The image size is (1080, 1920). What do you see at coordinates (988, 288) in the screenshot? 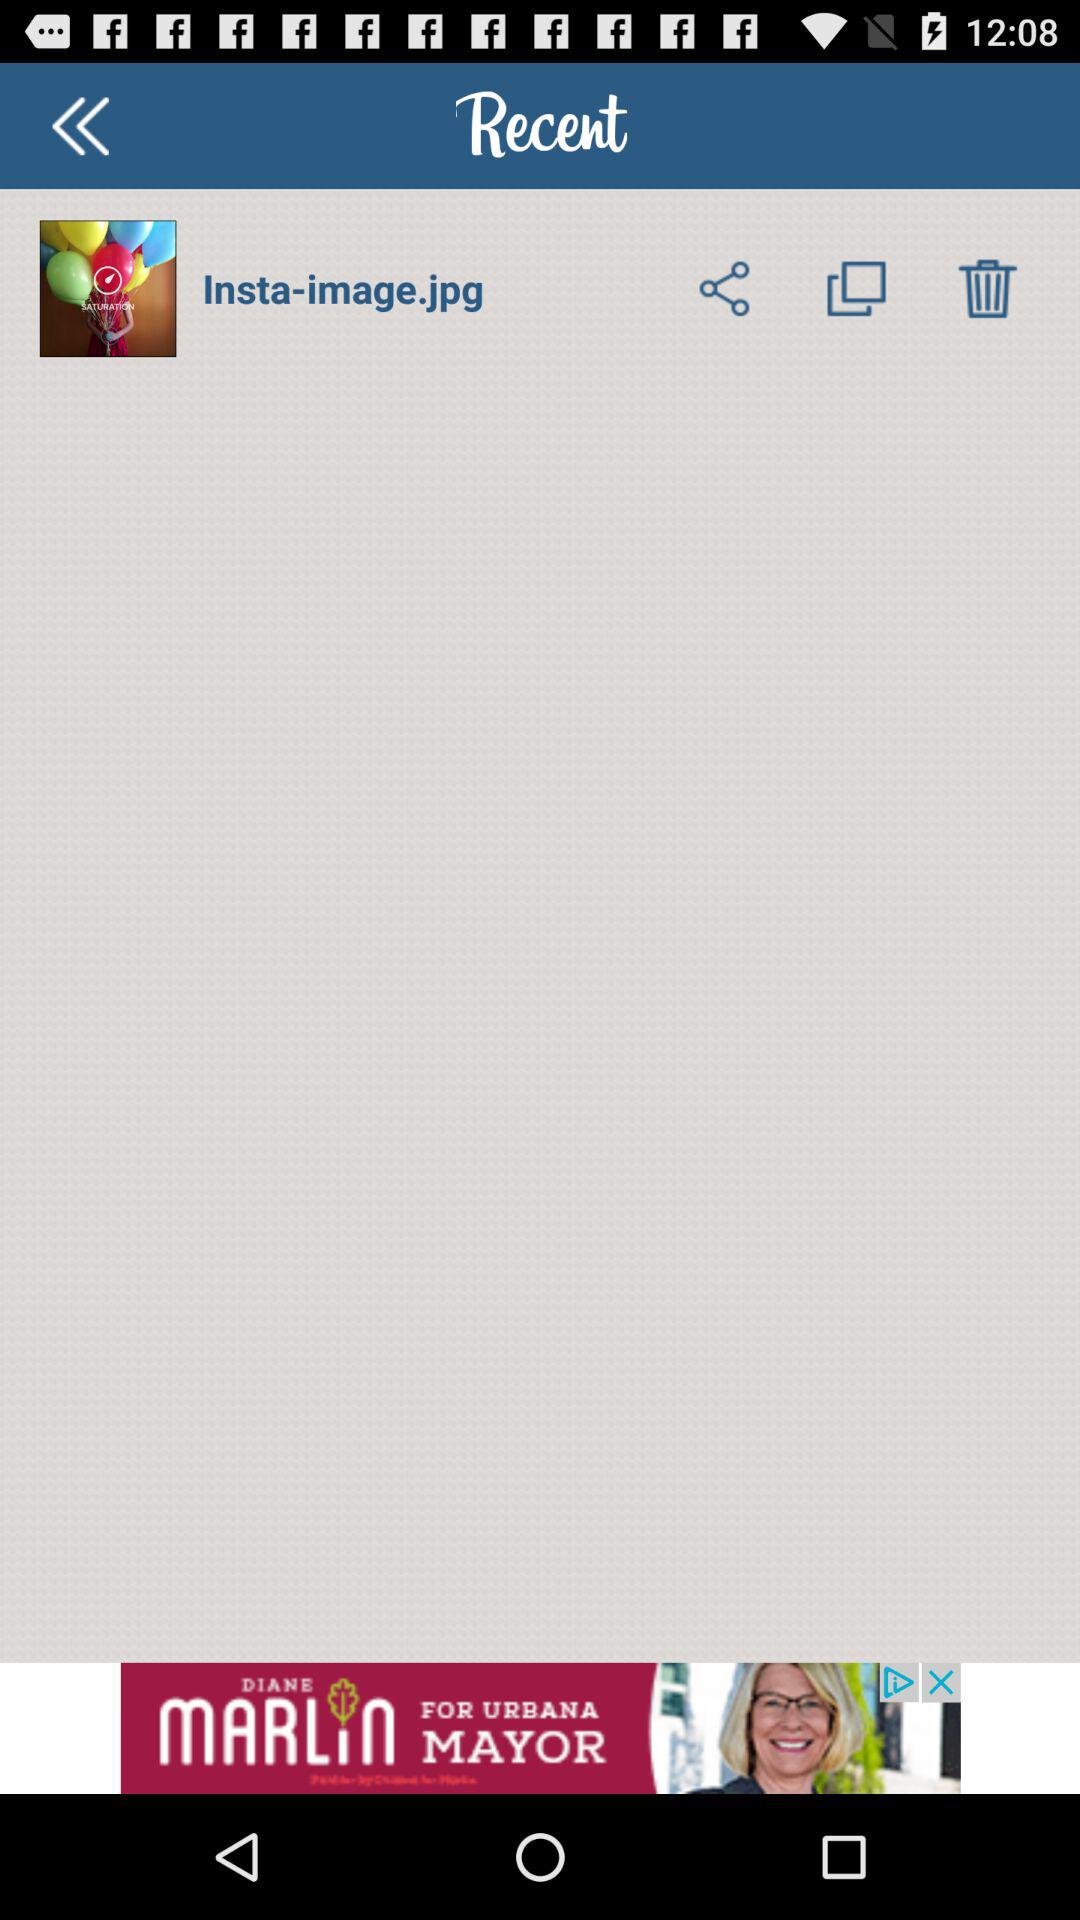
I see `delete option` at bounding box center [988, 288].